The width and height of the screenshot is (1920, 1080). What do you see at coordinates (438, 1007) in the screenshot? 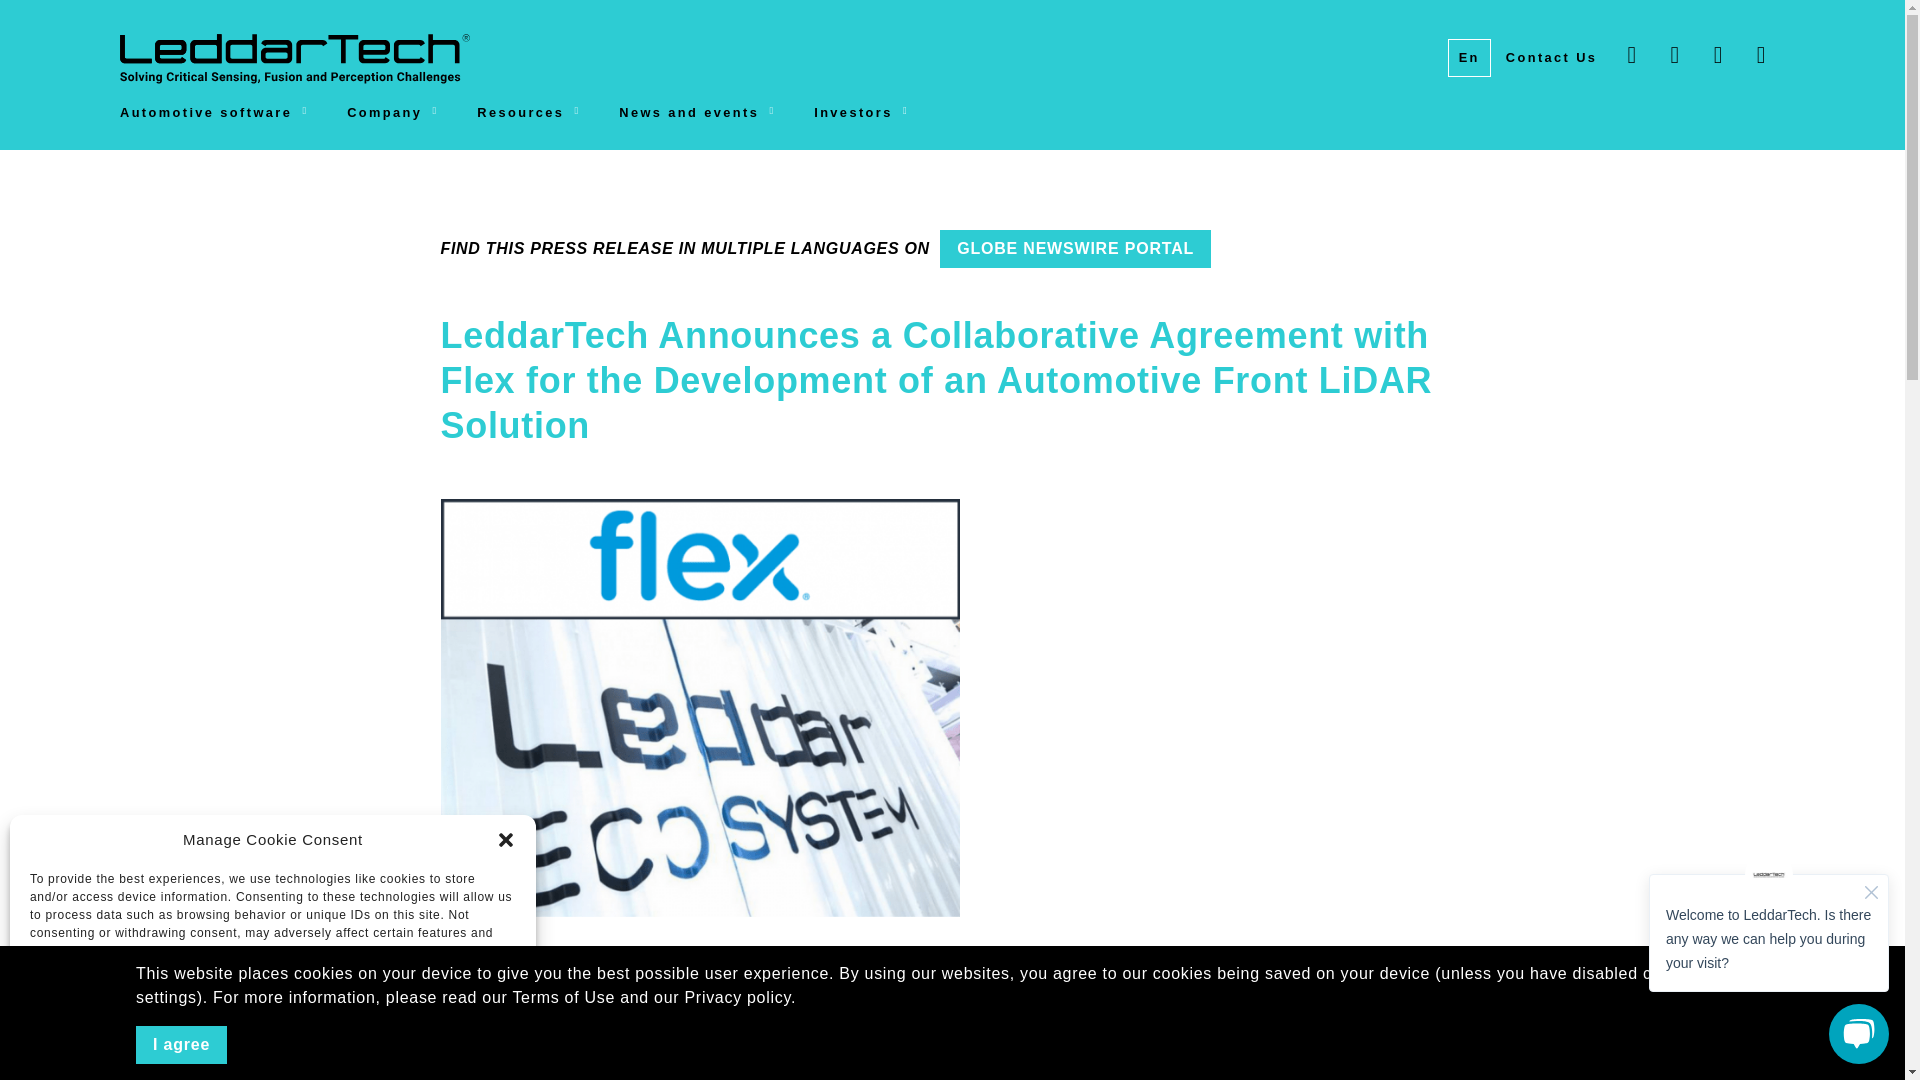
I see `View preferences` at bounding box center [438, 1007].